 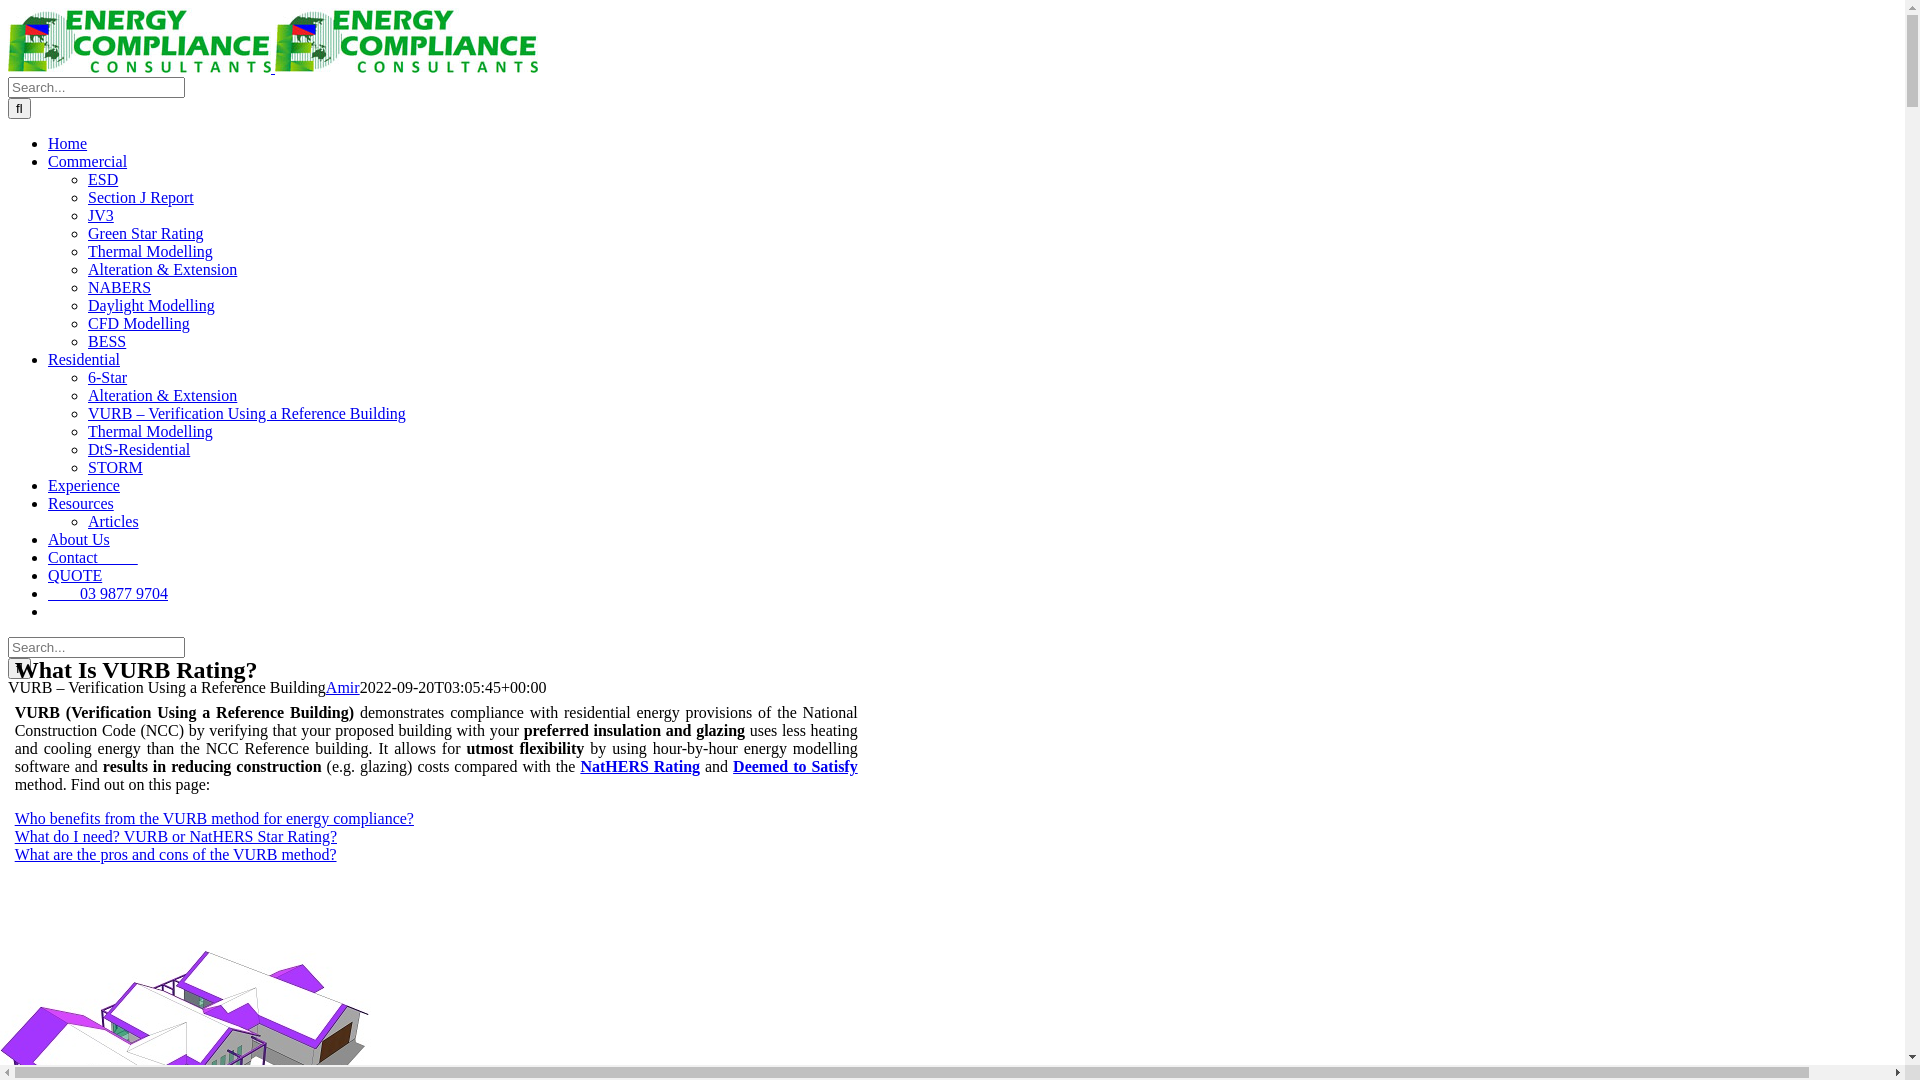 What do you see at coordinates (101, 216) in the screenshot?
I see `JV3` at bounding box center [101, 216].